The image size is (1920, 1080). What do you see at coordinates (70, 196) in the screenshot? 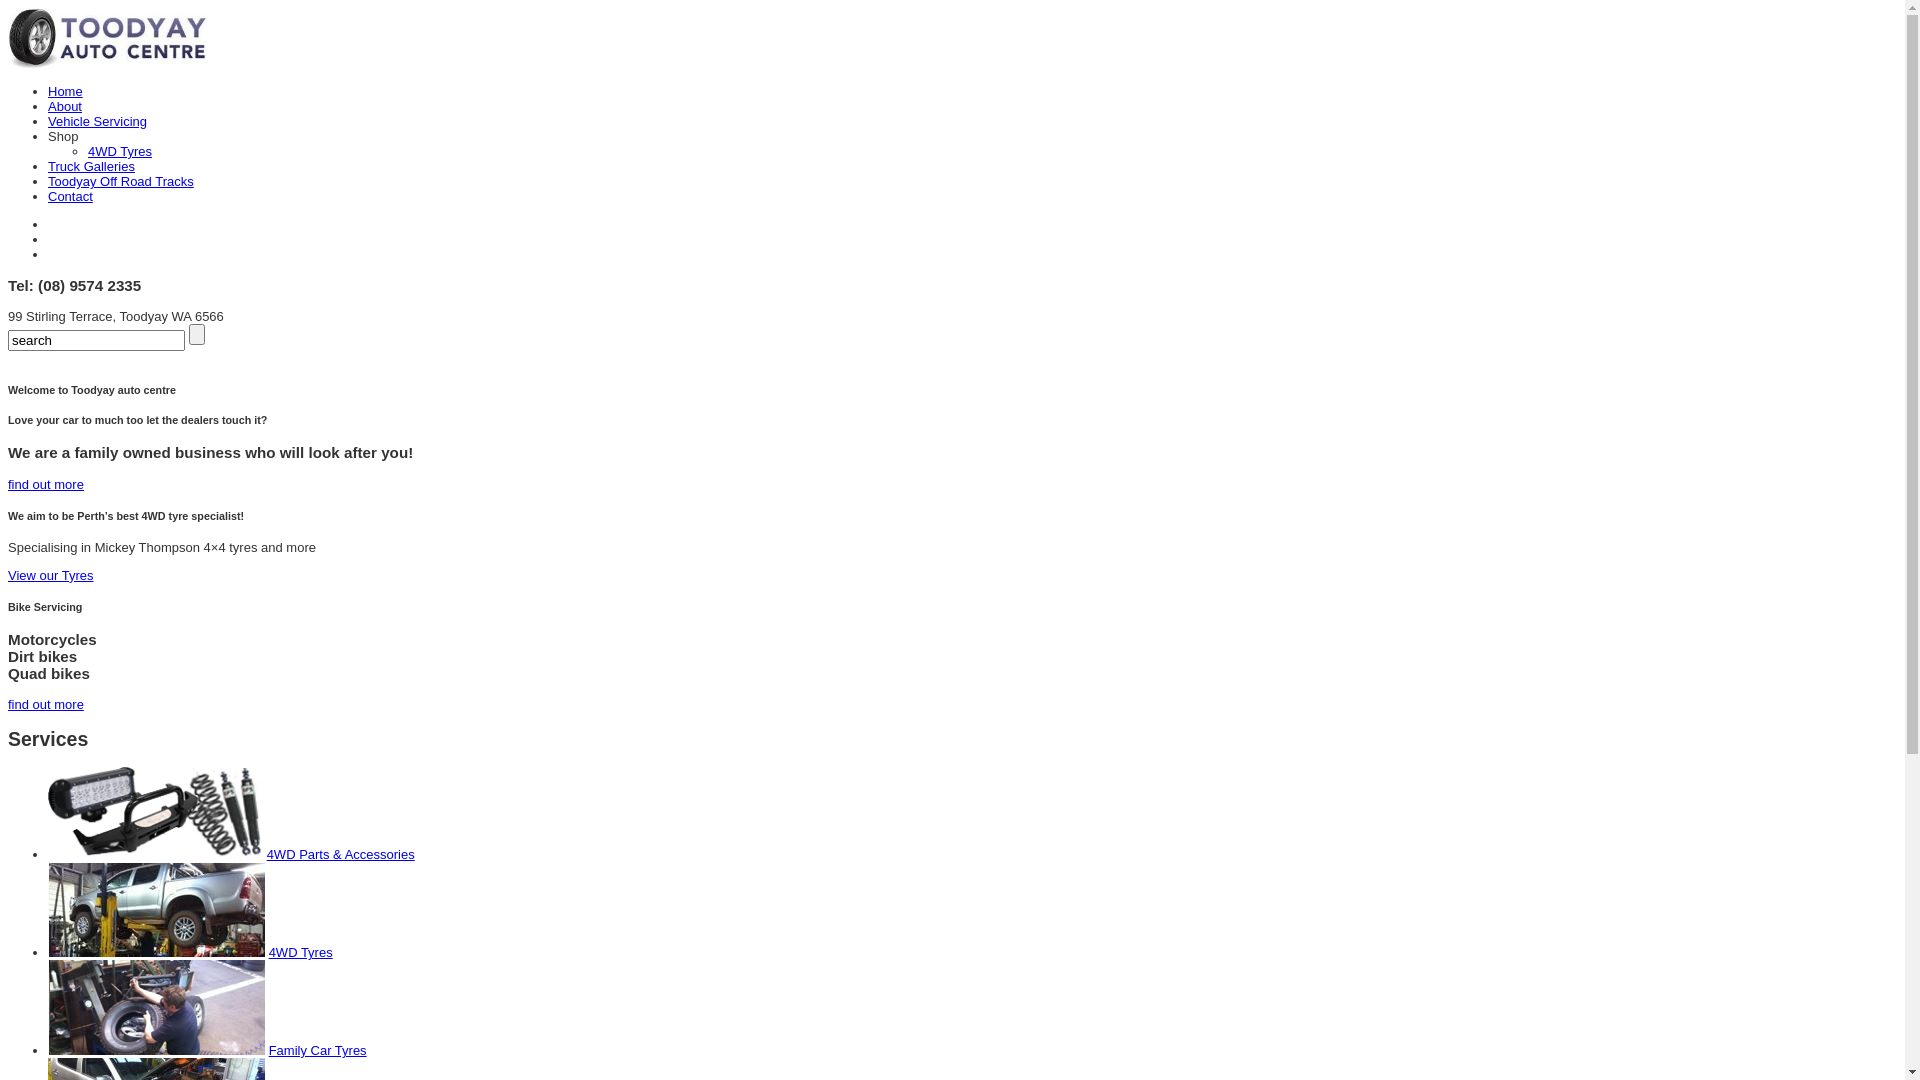
I see `Contact` at bounding box center [70, 196].